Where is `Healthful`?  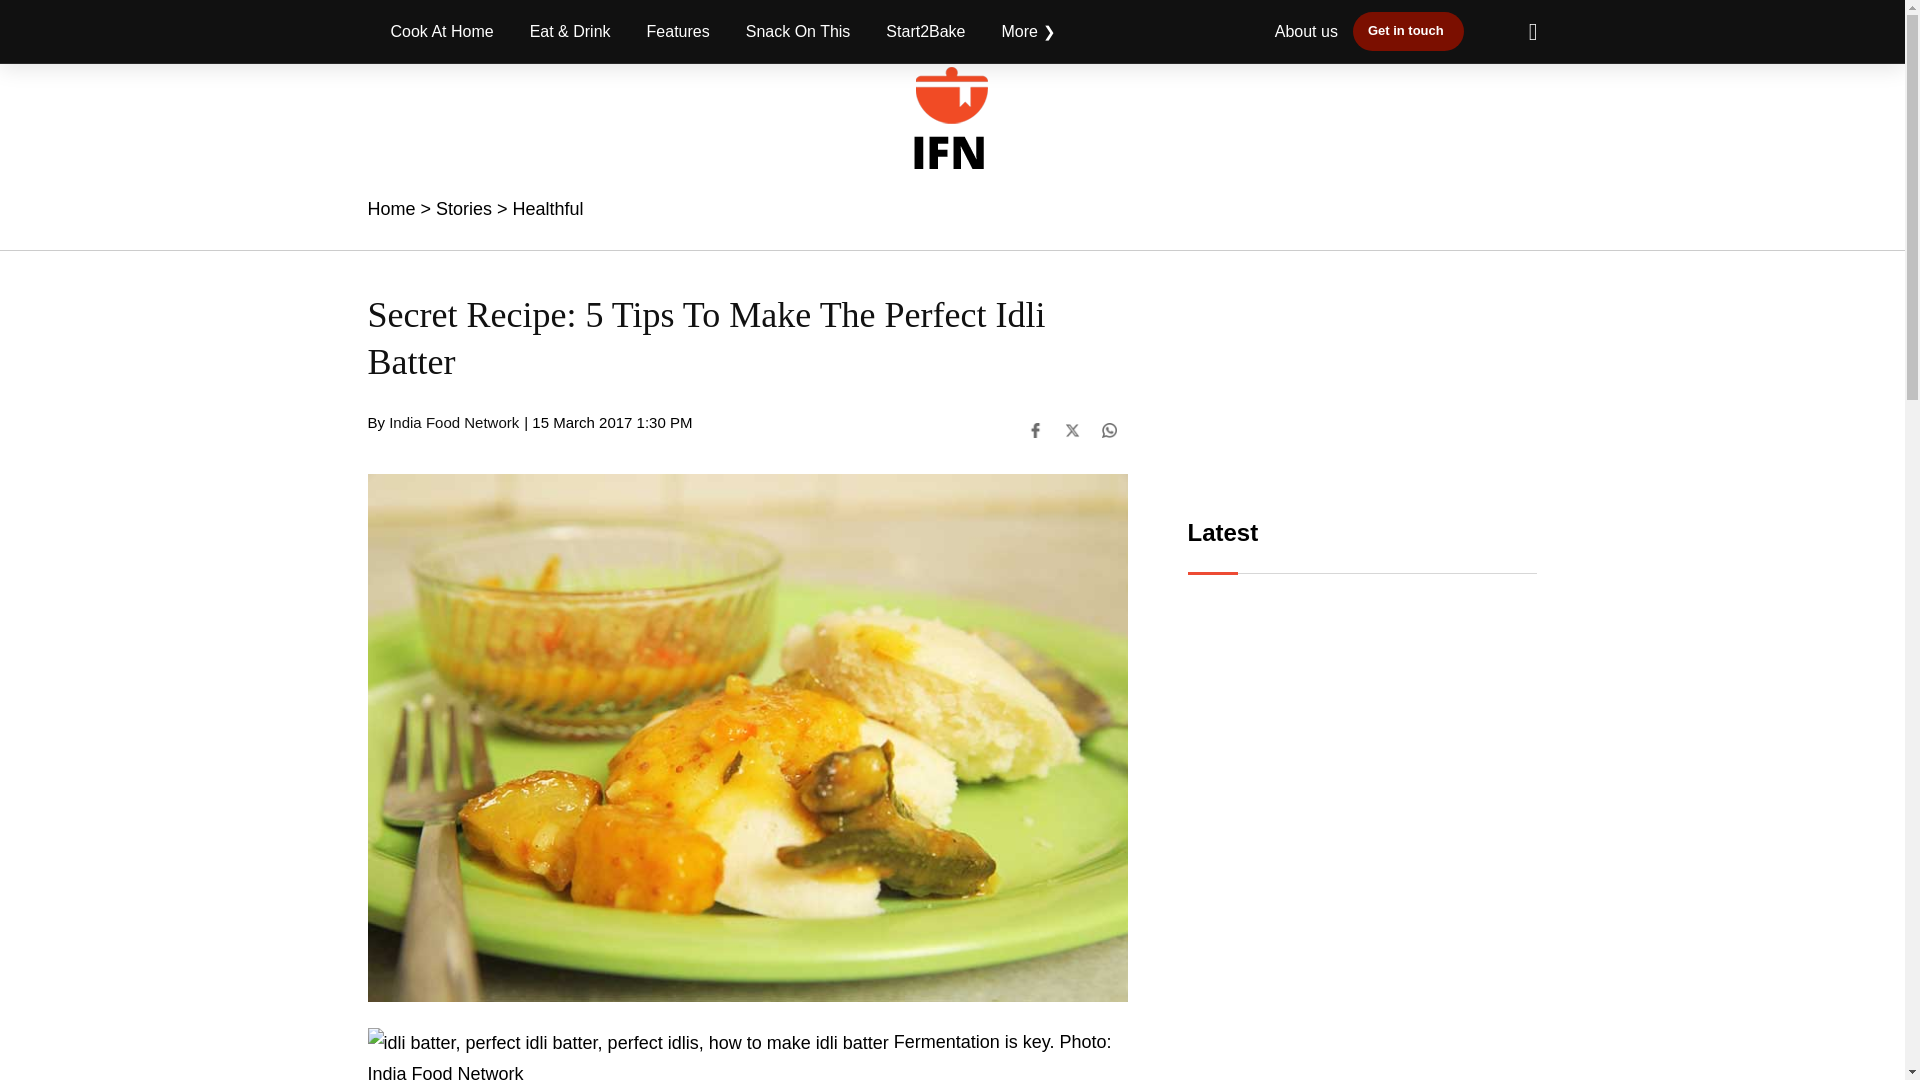 Healthful is located at coordinates (548, 208).